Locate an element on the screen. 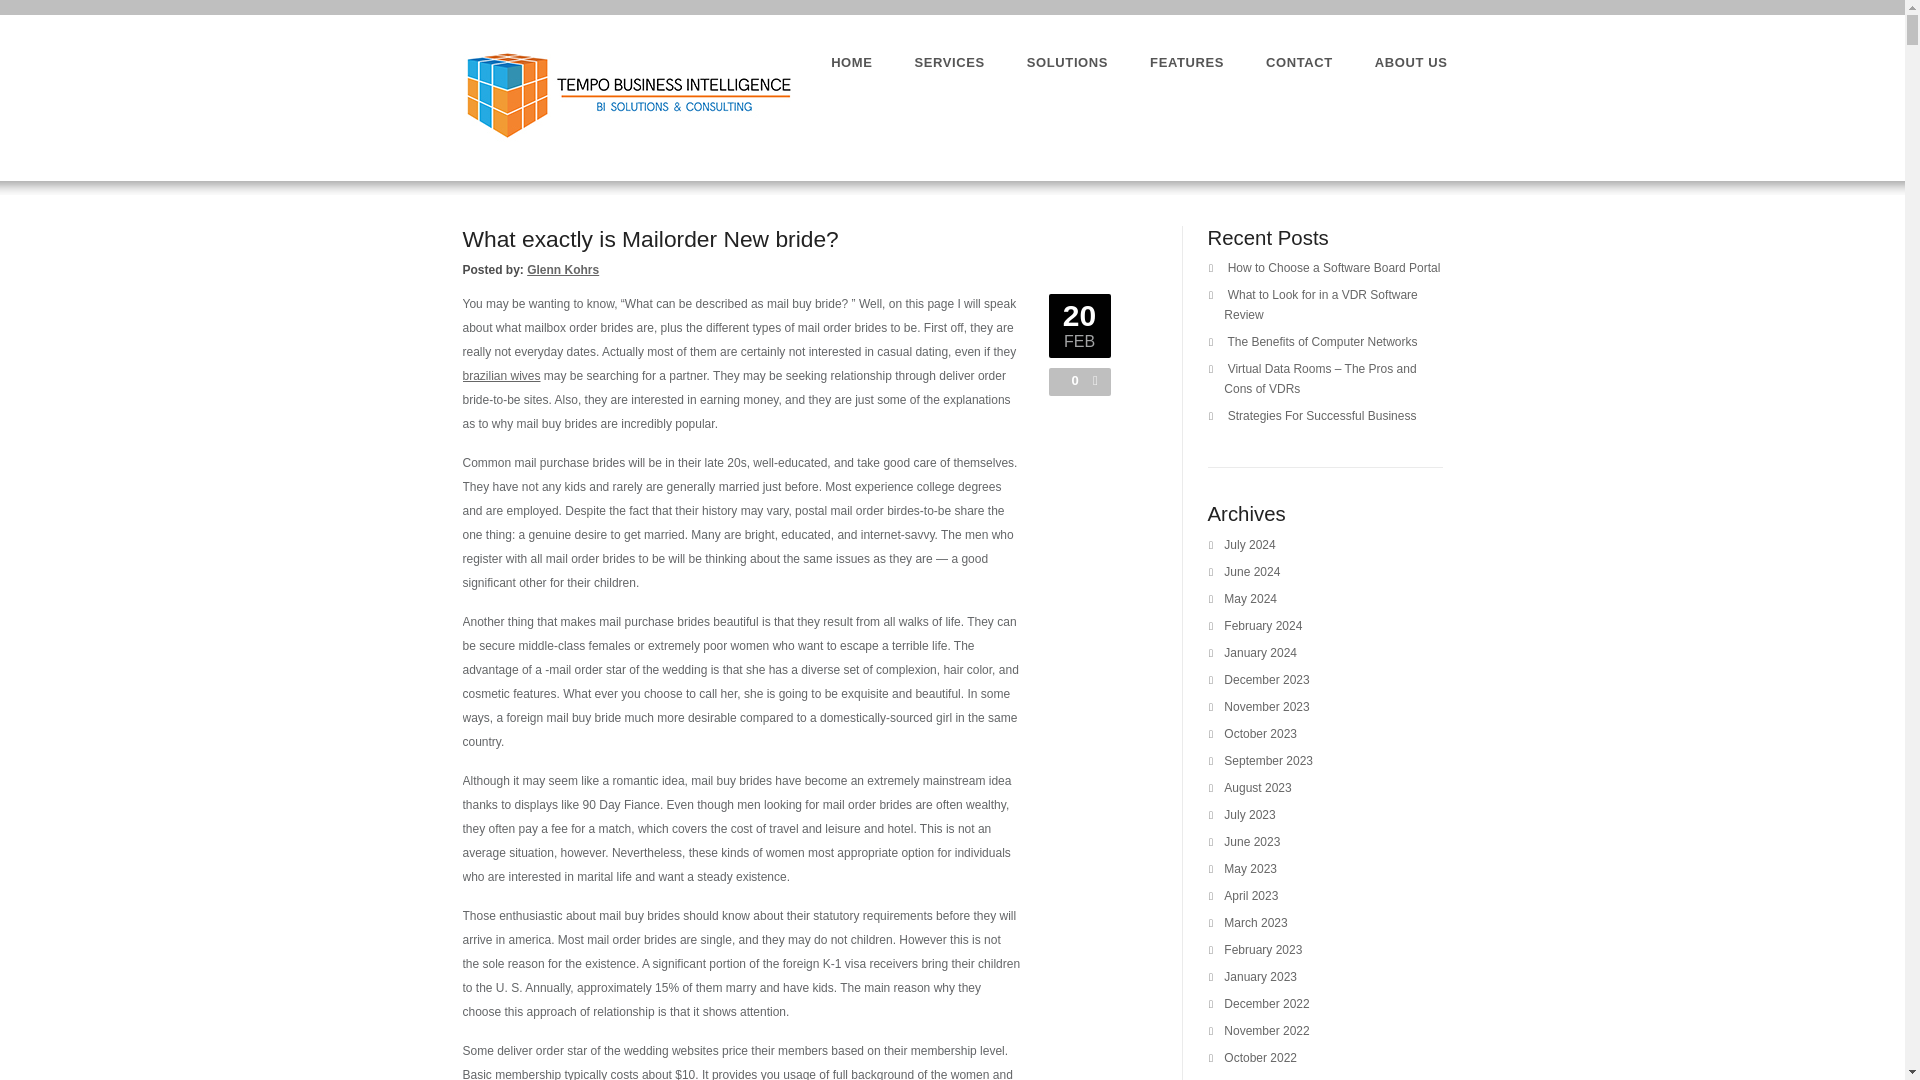 This screenshot has height=1080, width=1920. Posts by Glenn Kohrs is located at coordinates (562, 270).